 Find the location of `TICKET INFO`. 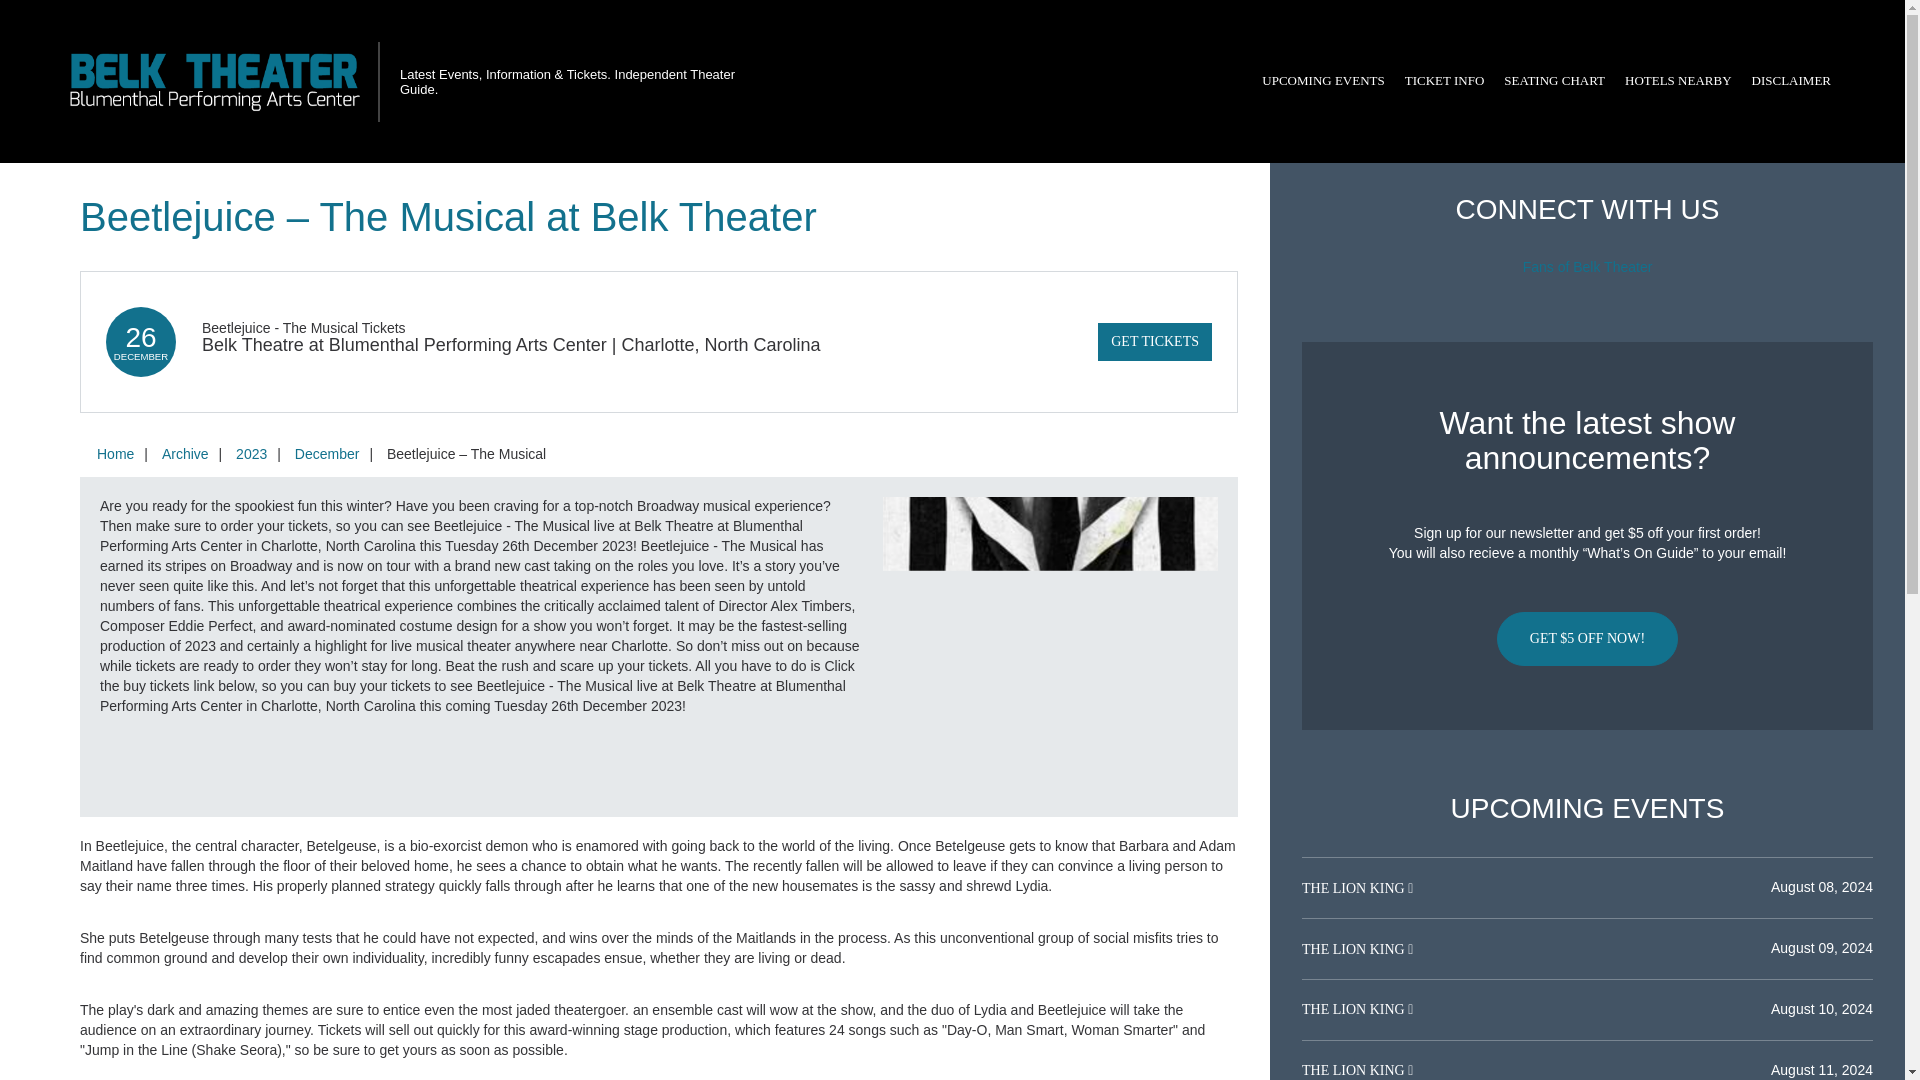

TICKET INFO is located at coordinates (1445, 81).